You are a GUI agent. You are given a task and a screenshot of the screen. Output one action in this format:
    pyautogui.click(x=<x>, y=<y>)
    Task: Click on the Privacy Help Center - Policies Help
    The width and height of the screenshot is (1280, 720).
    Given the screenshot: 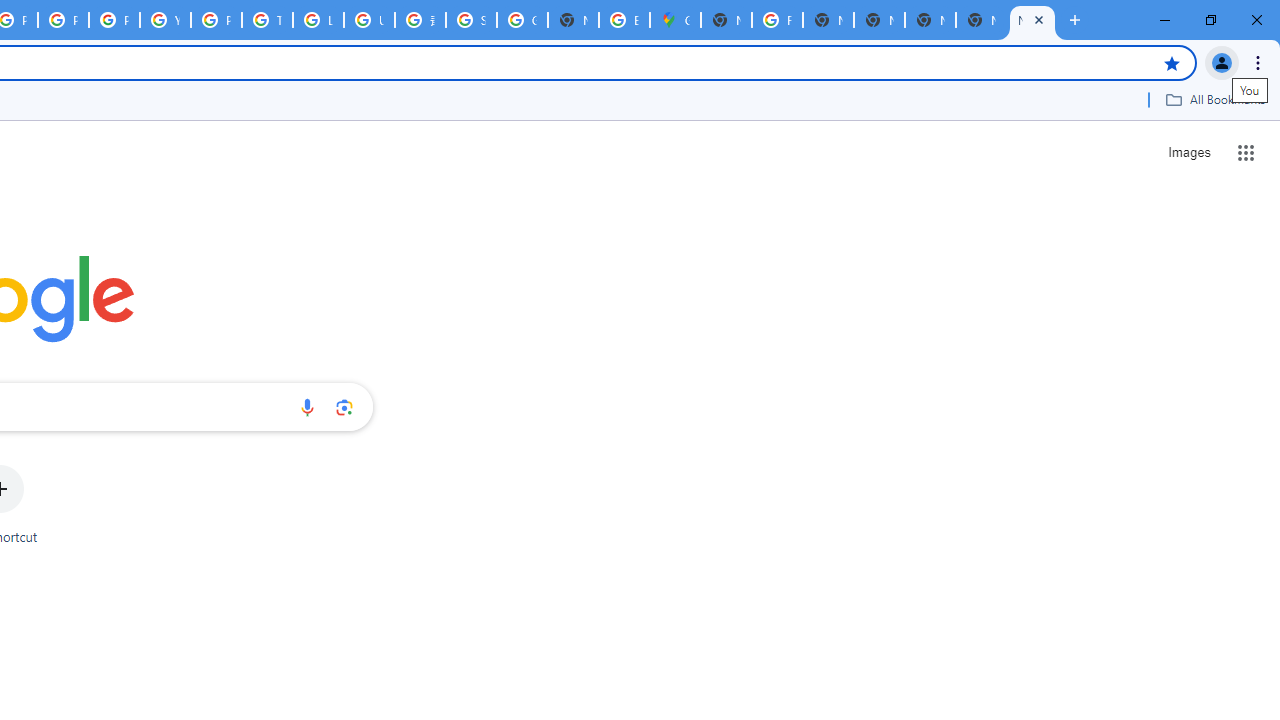 What is the action you would take?
    pyautogui.click(x=64, y=20)
    